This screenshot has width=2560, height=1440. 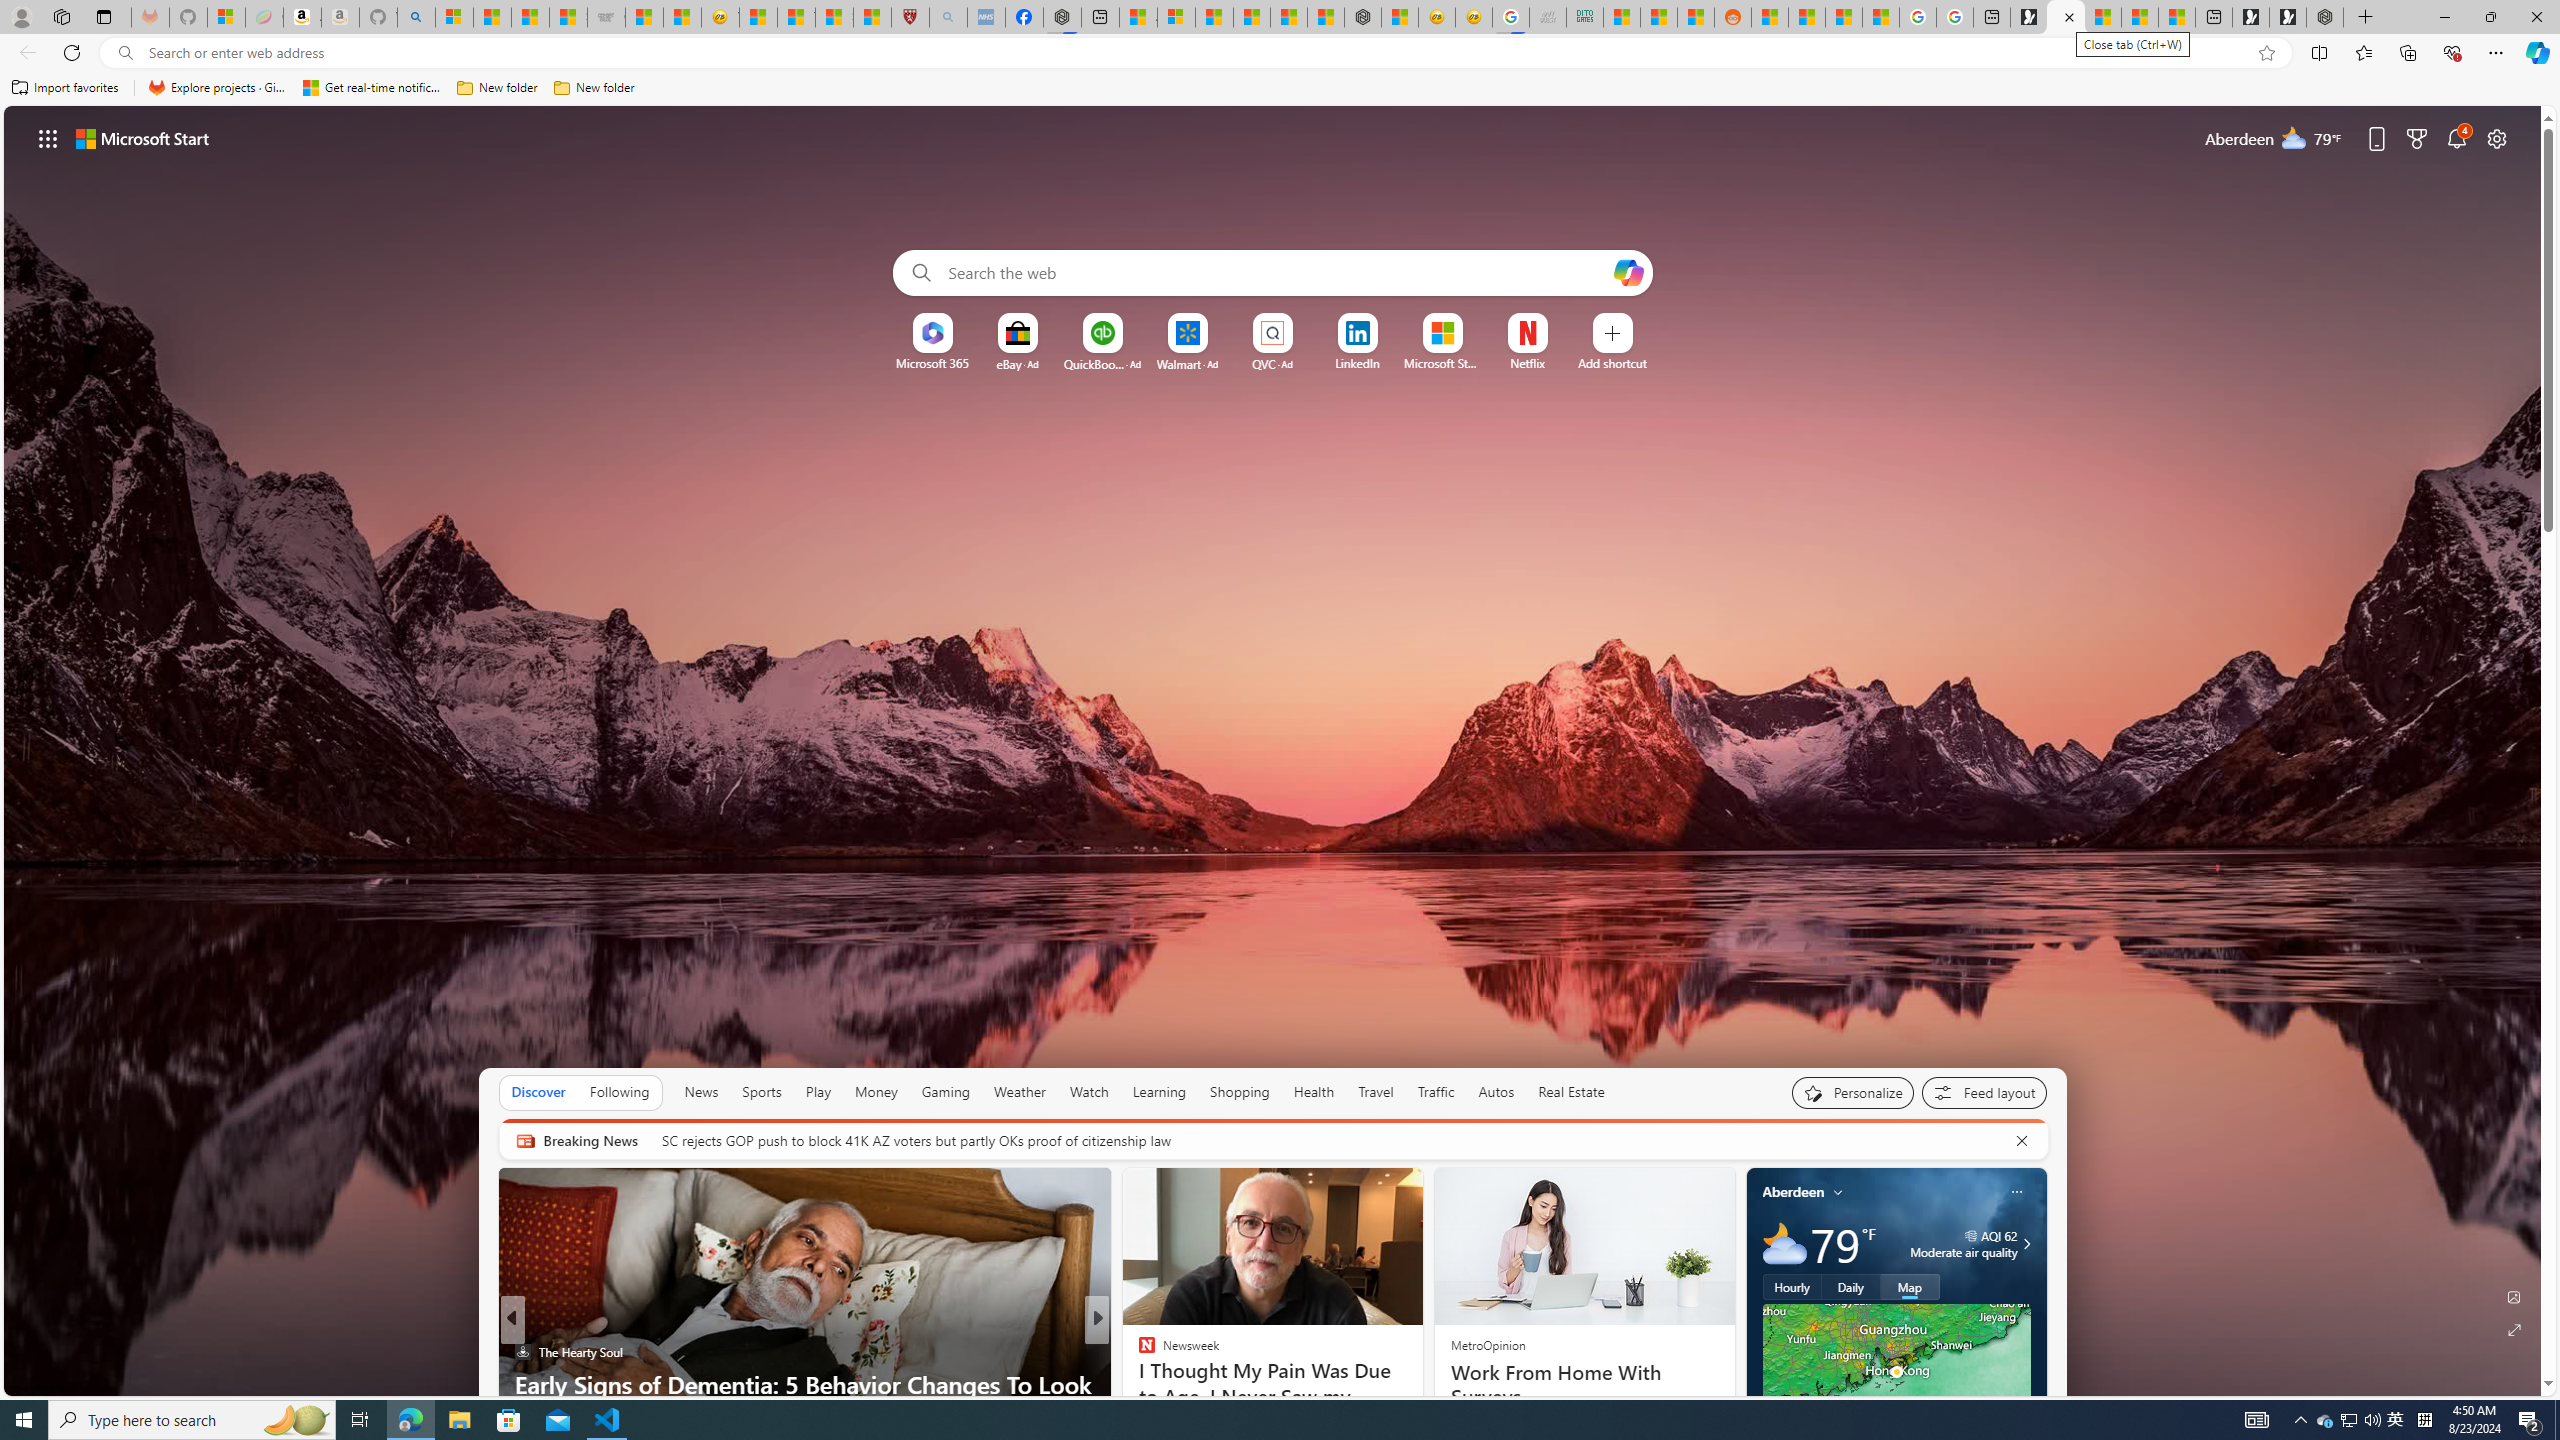 I want to click on AutomationID: backgroundImagePicture, so click(x=1274, y=750).